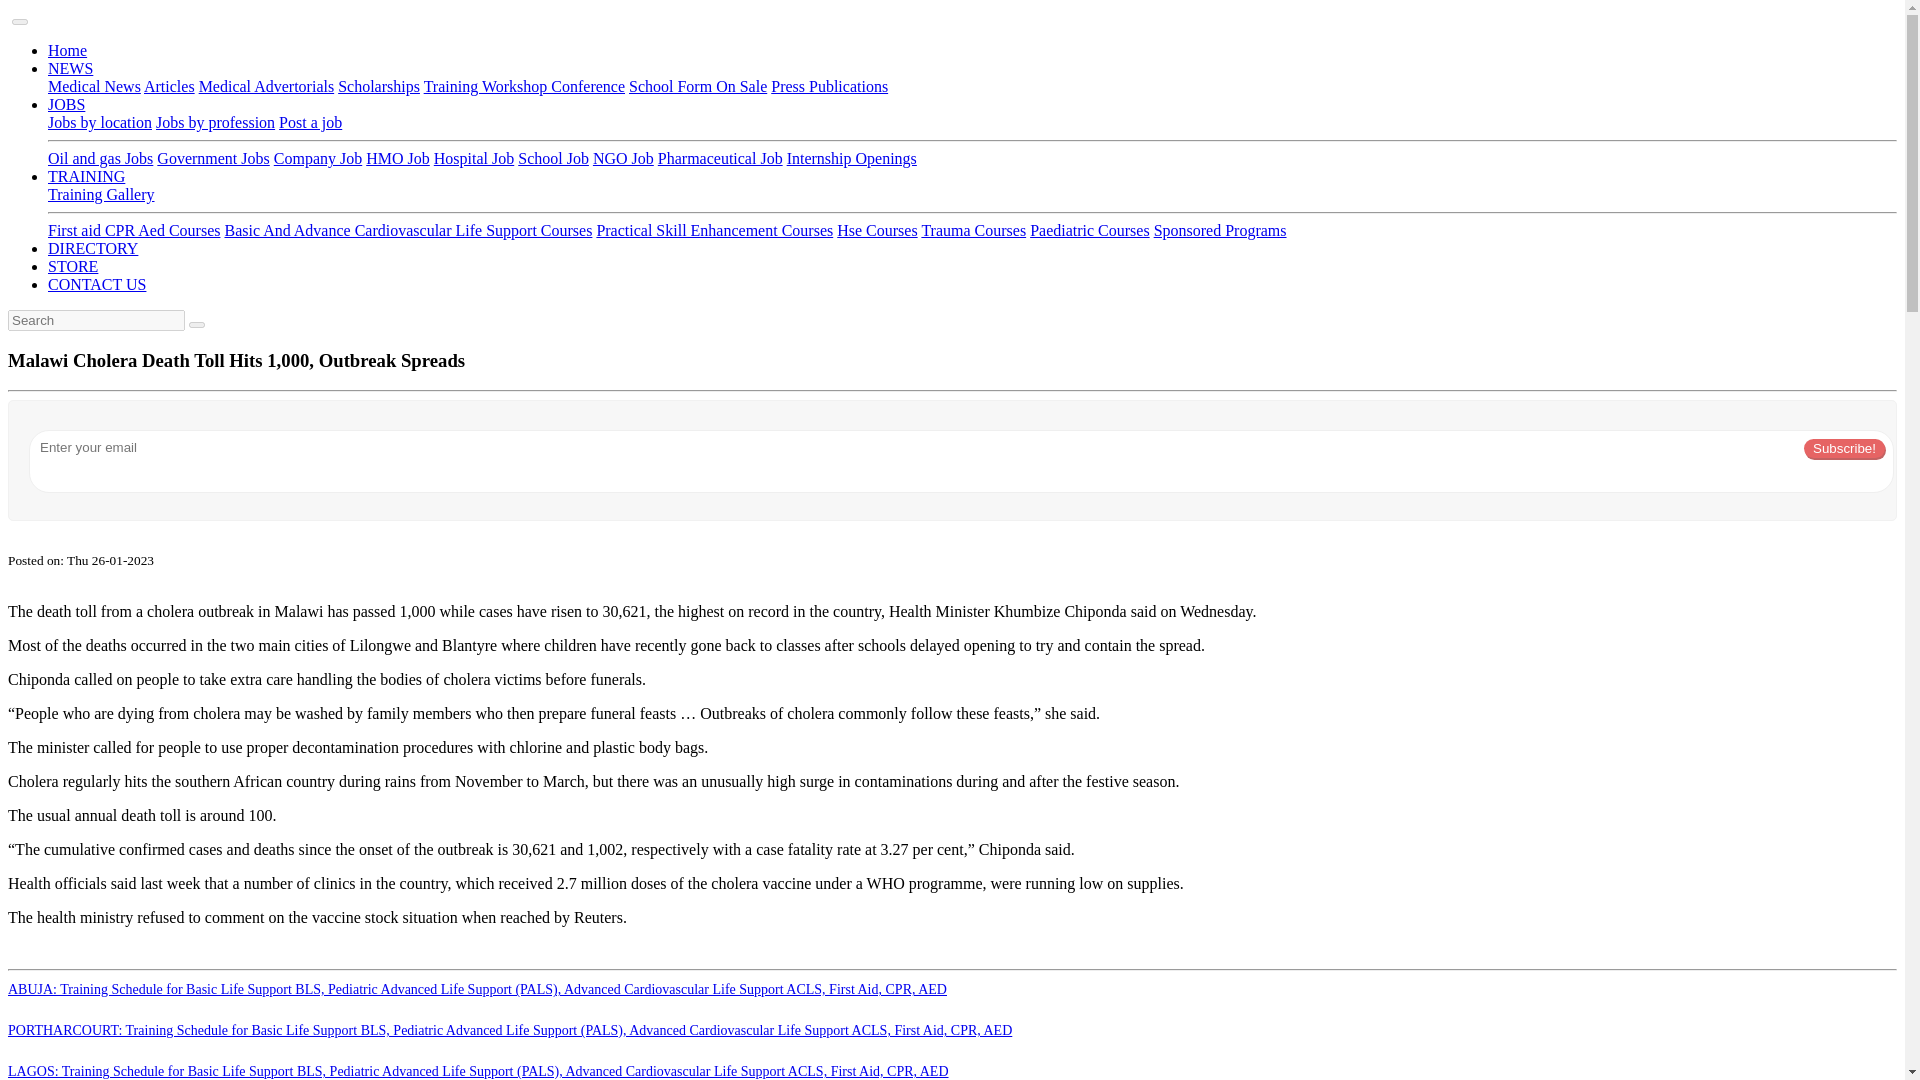 Image resolution: width=1920 pixels, height=1080 pixels. What do you see at coordinates (624, 158) in the screenshot?
I see `NGO Job` at bounding box center [624, 158].